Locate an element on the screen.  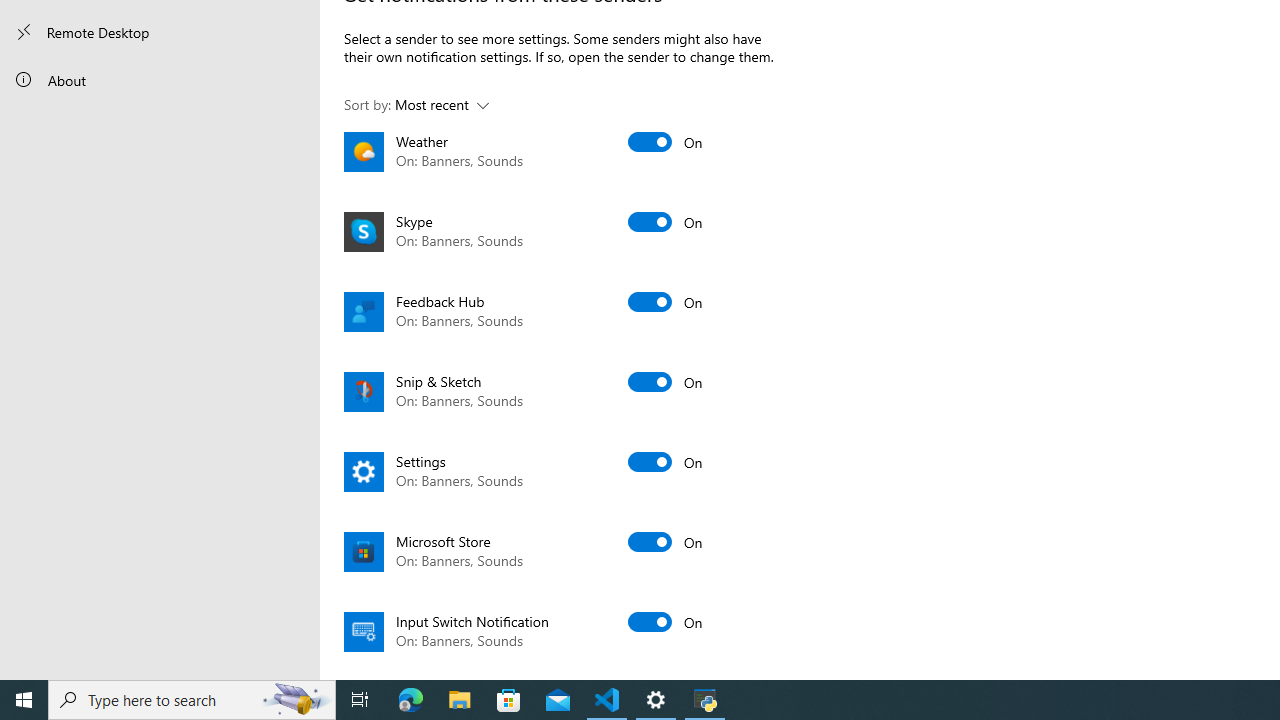
Microsoft Edge is located at coordinates (411, 700).